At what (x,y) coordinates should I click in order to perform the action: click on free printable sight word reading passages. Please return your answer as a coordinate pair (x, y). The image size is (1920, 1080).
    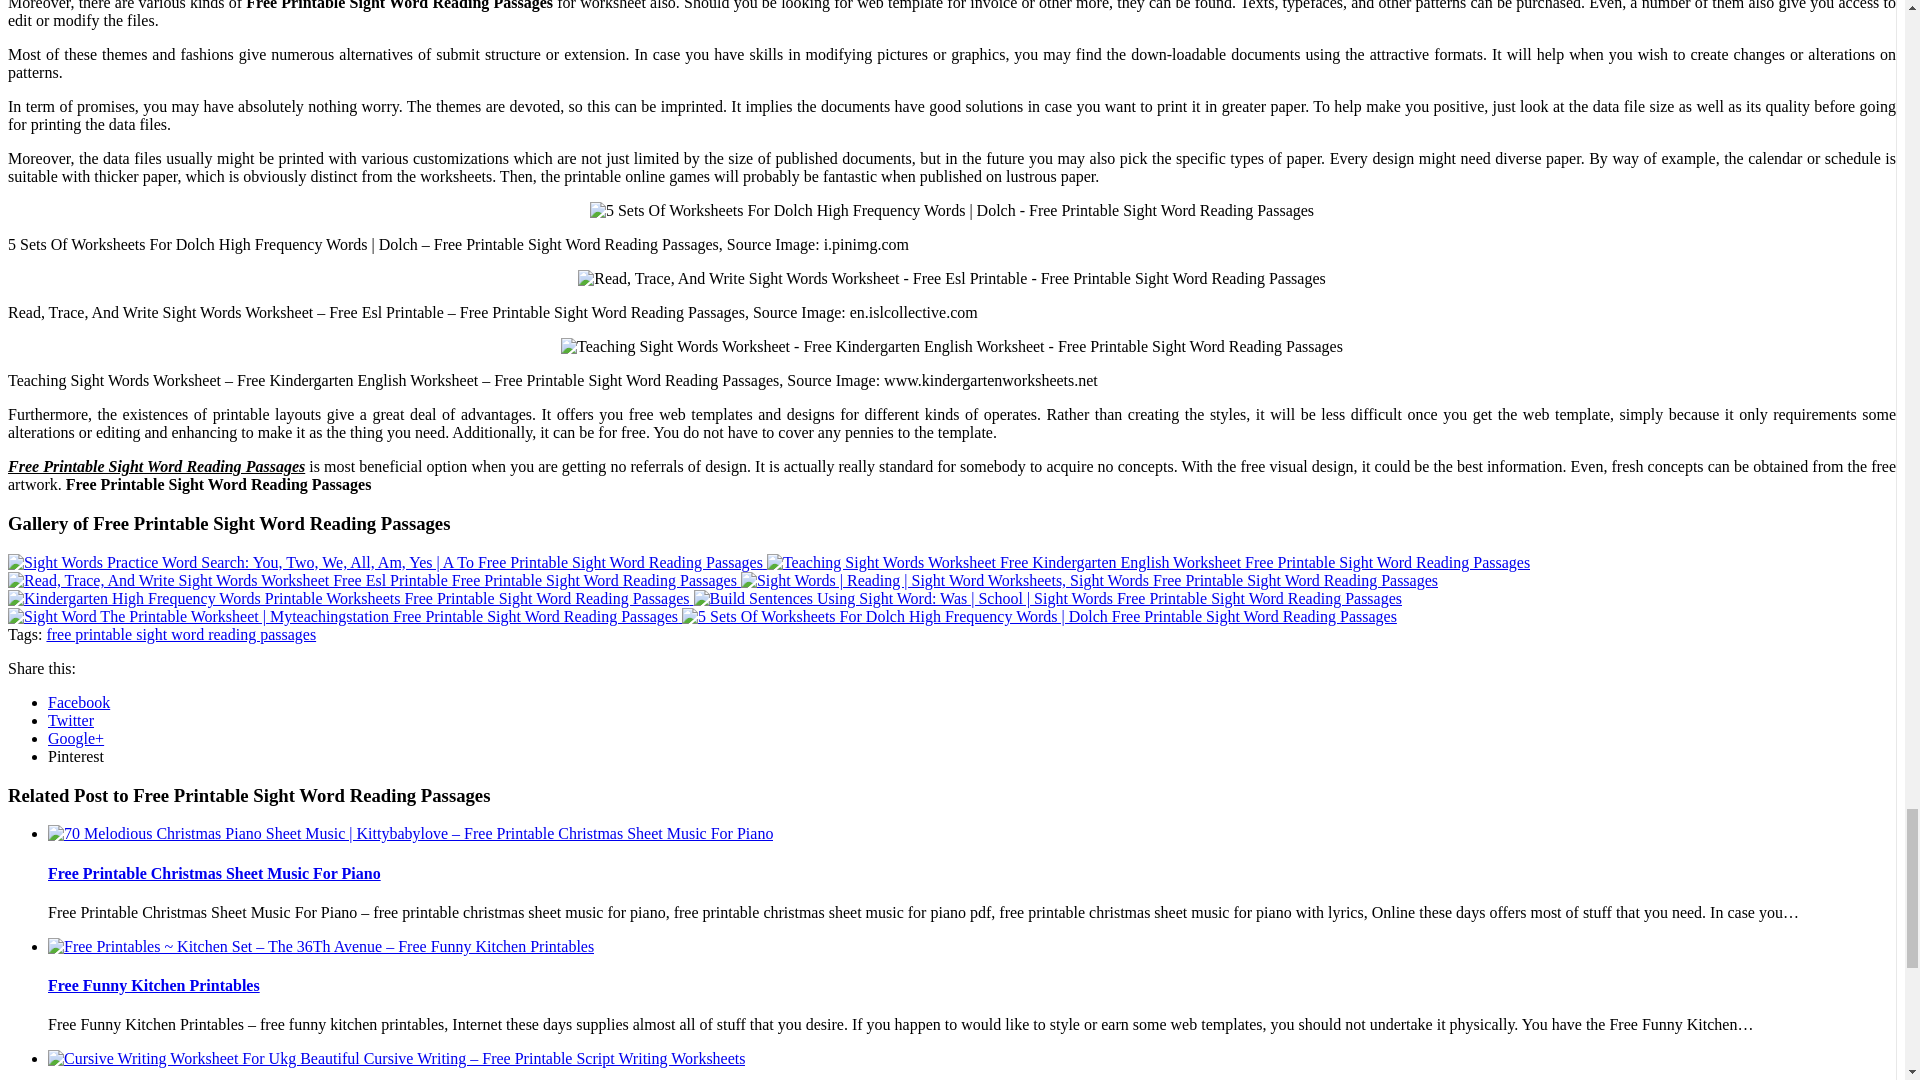
    Looking at the image, I should click on (181, 634).